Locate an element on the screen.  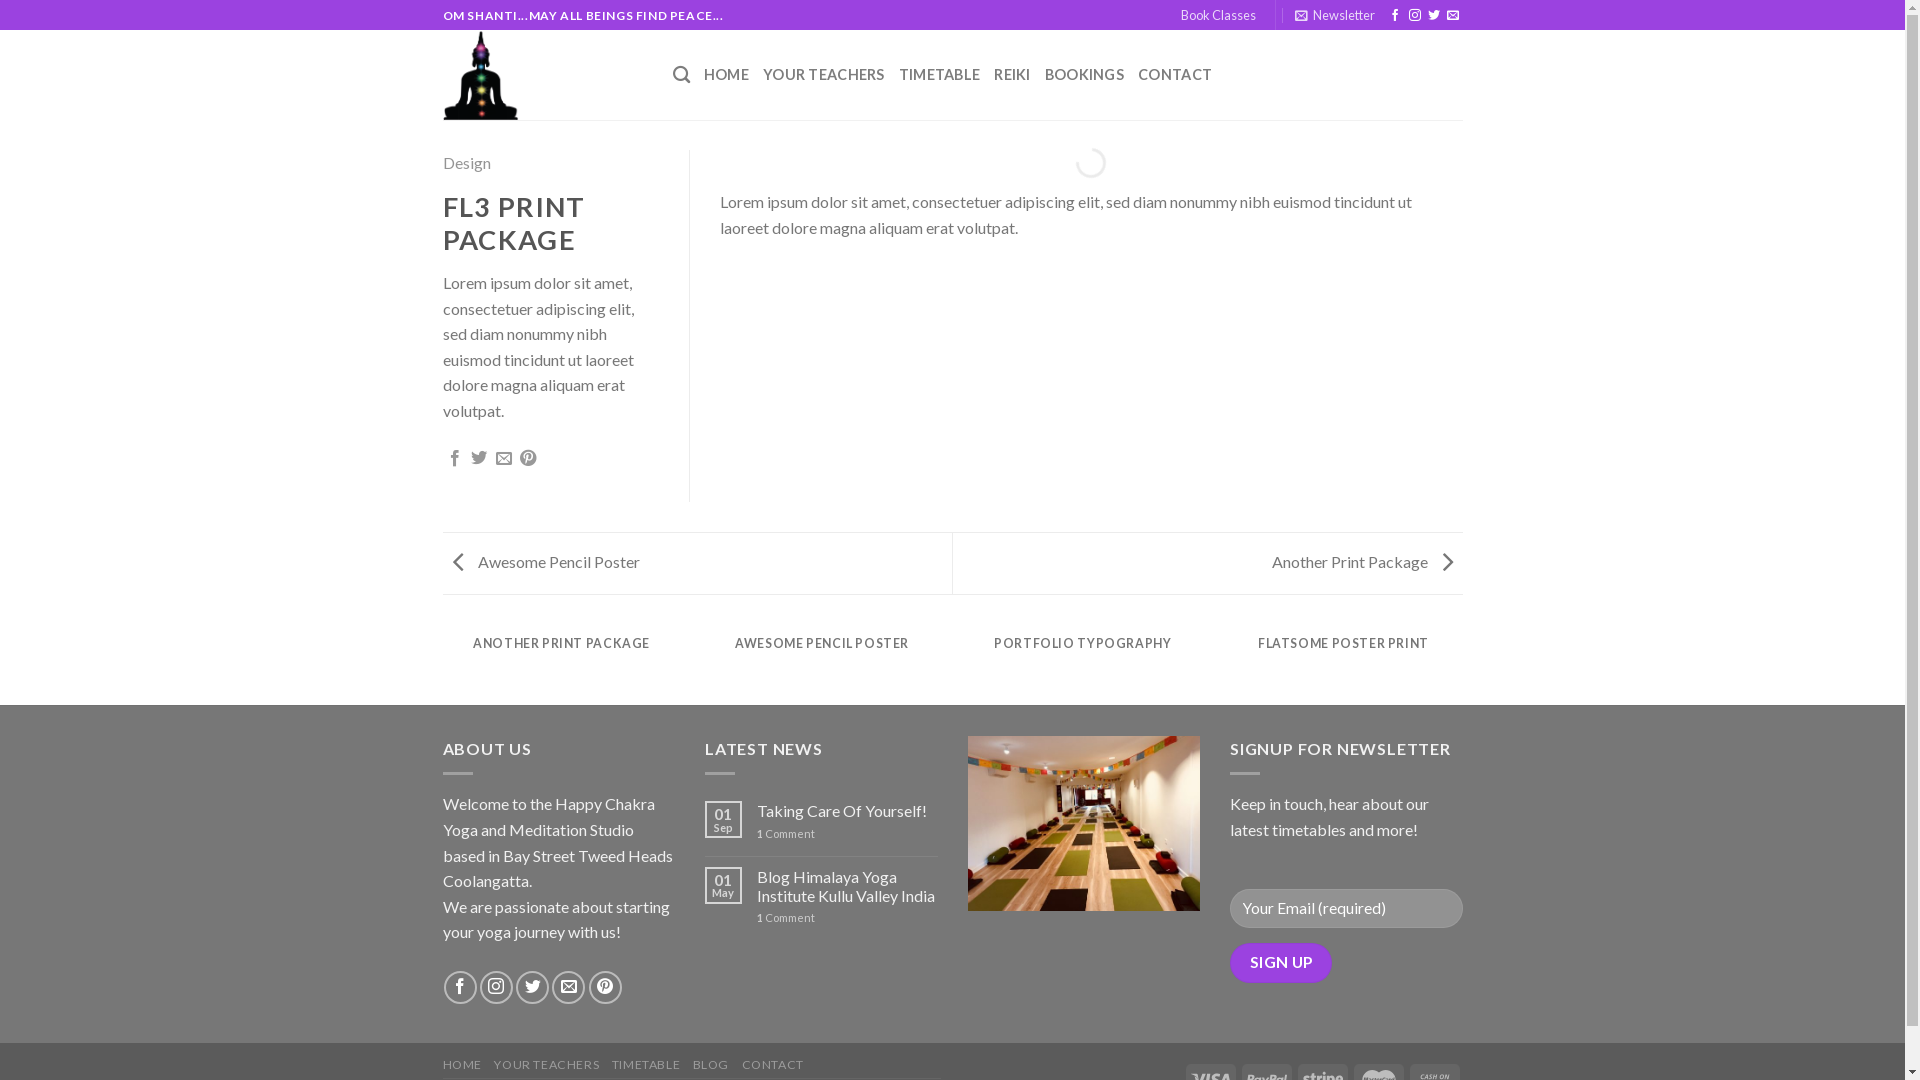
Blog Himalaya Yoga Institute Kullu Valley India is located at coordinates (848, 886).